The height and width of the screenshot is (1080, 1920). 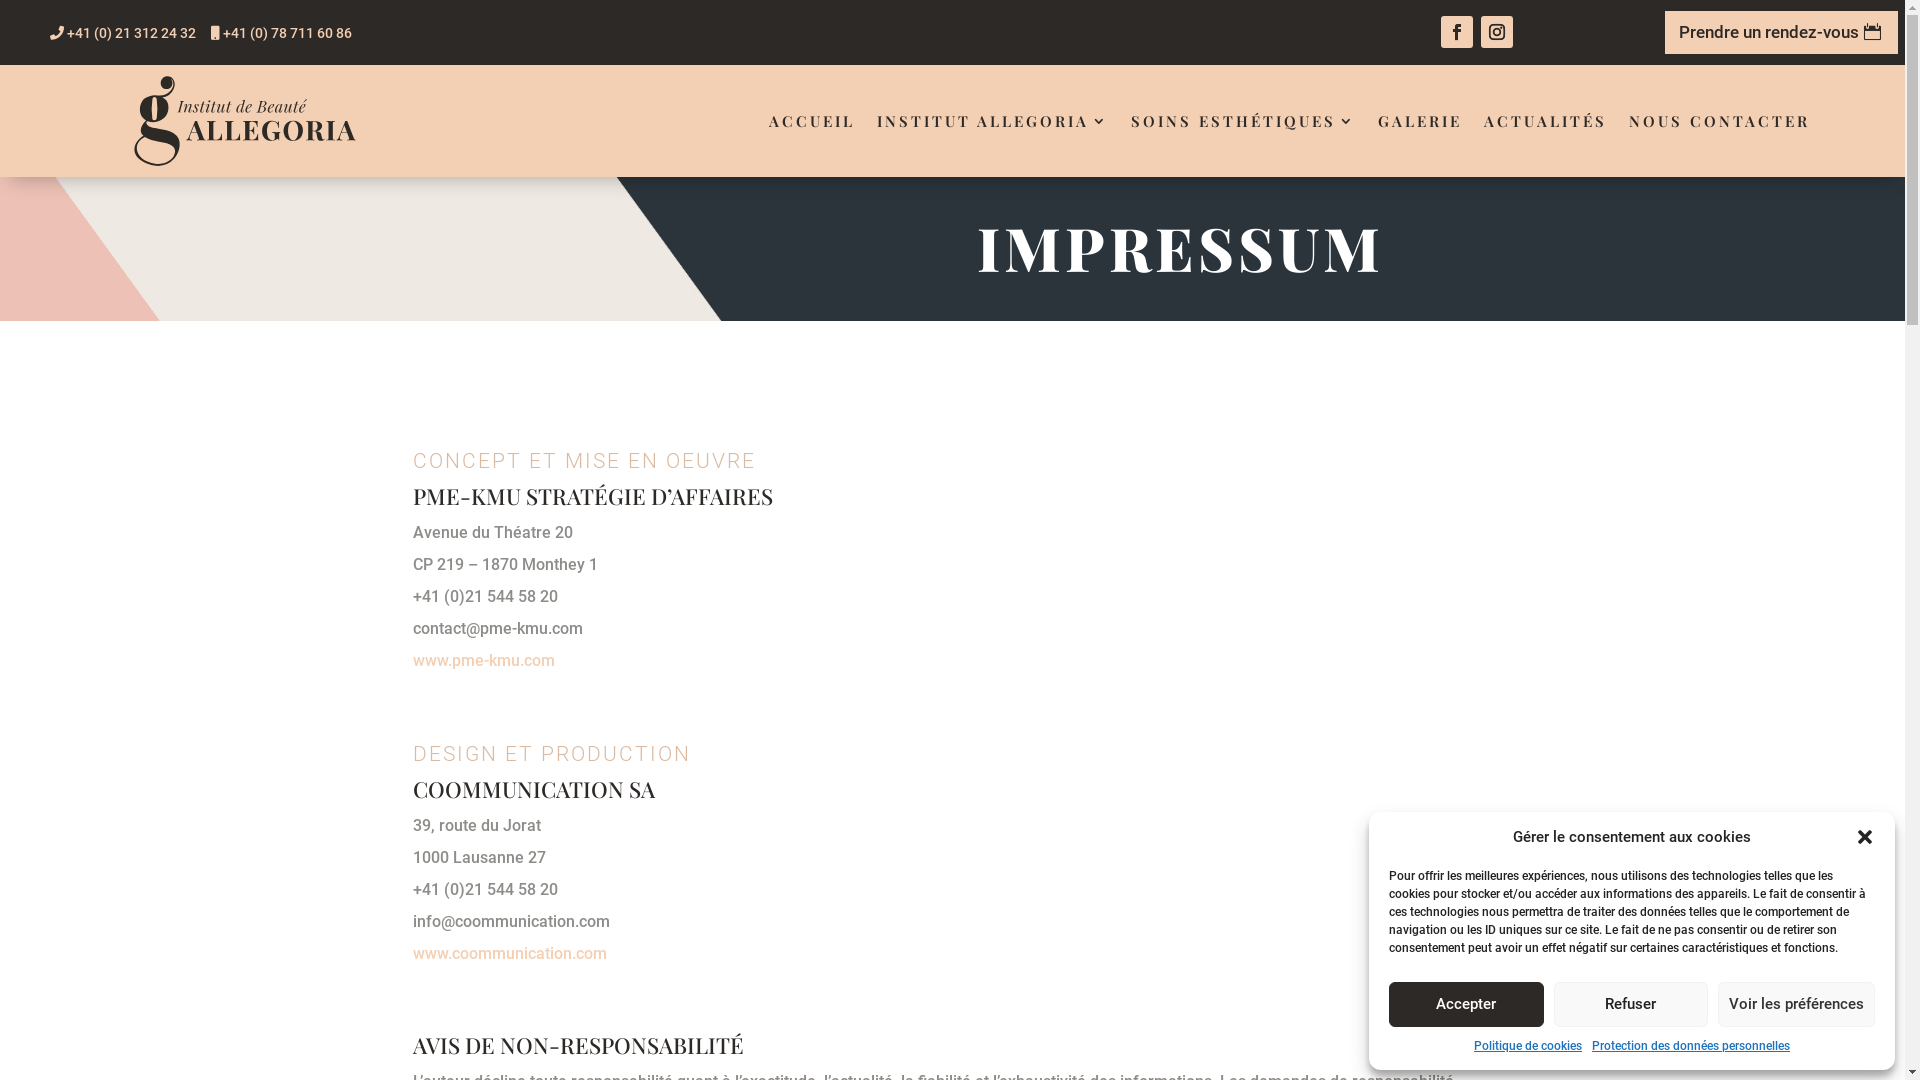 What do you see at coordinates (1466, 1004) in the screenshot?
I see `Accepter` at bounding box center [1466, 1004].